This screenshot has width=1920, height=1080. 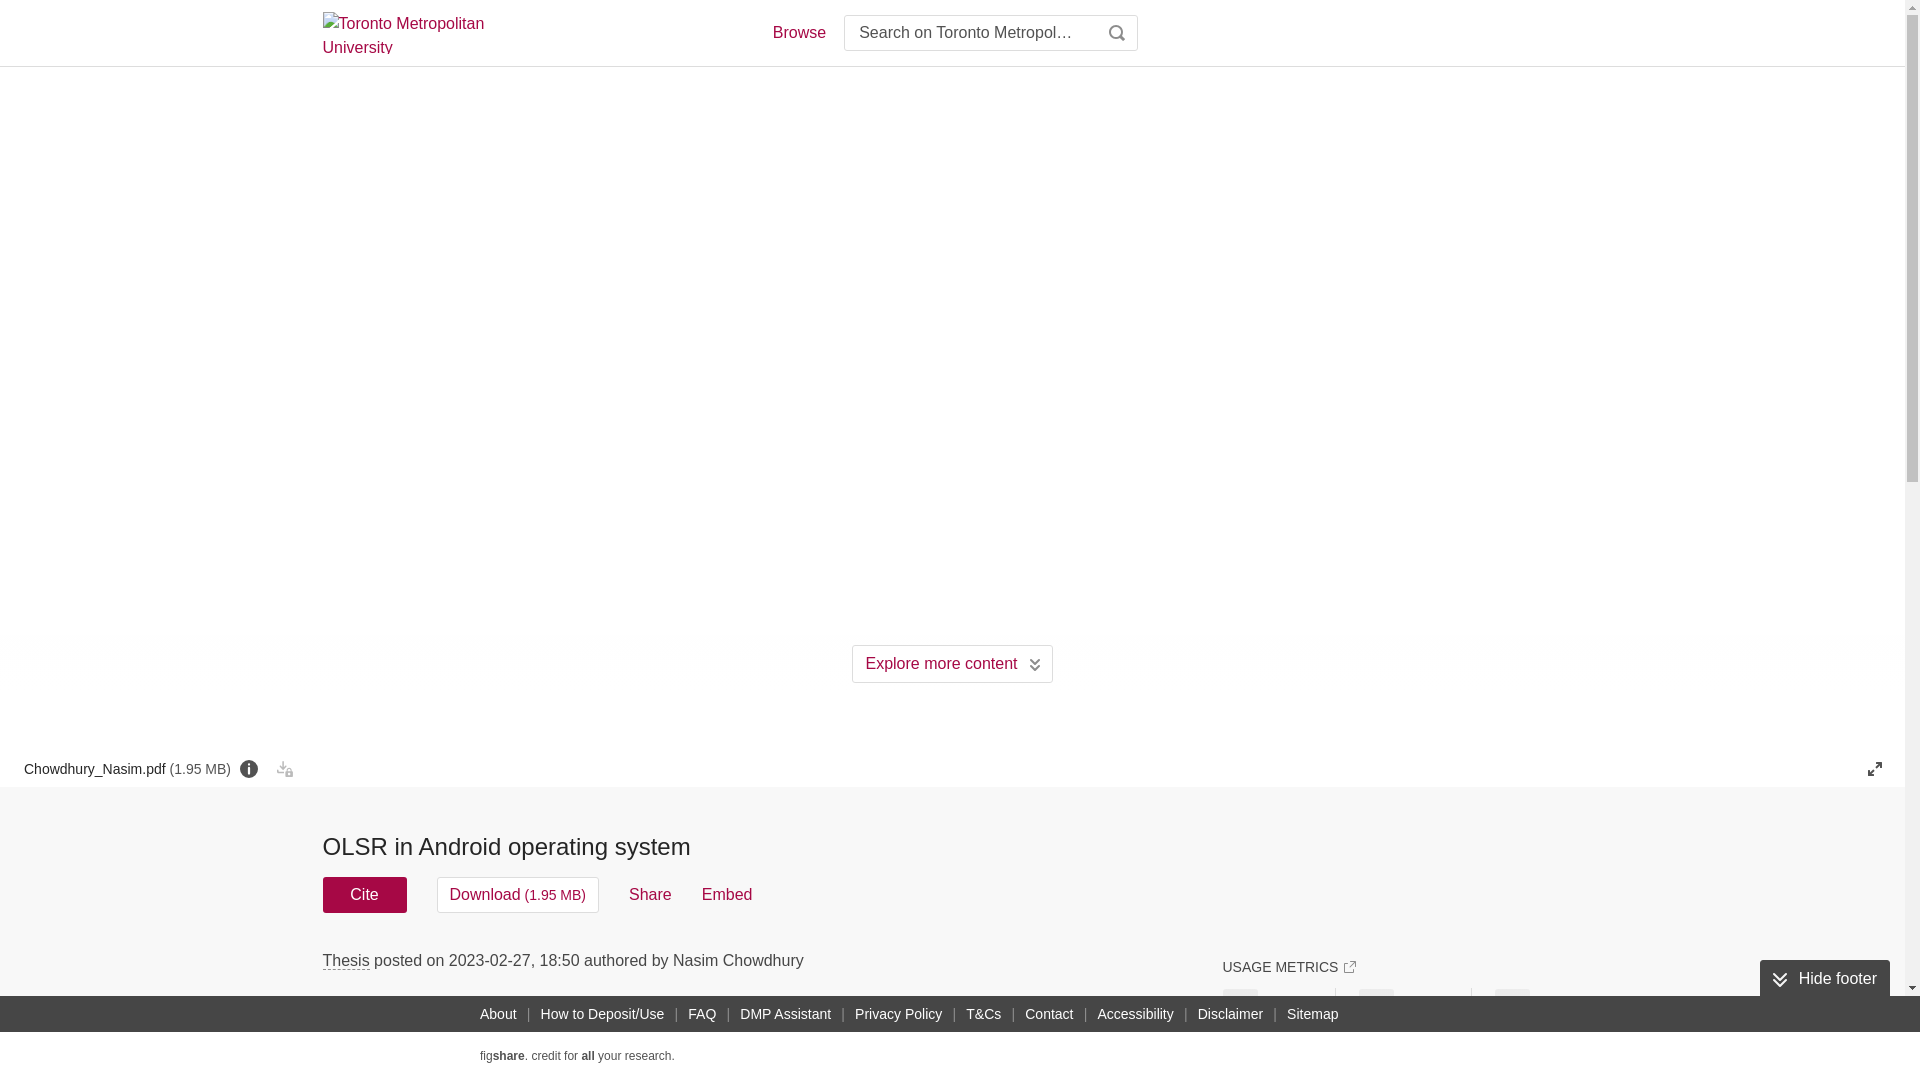 What do you see at coordinates (1230, 1014) in the screenshot?
I see `Disclaimer` at bounding box center [1230, 1014].